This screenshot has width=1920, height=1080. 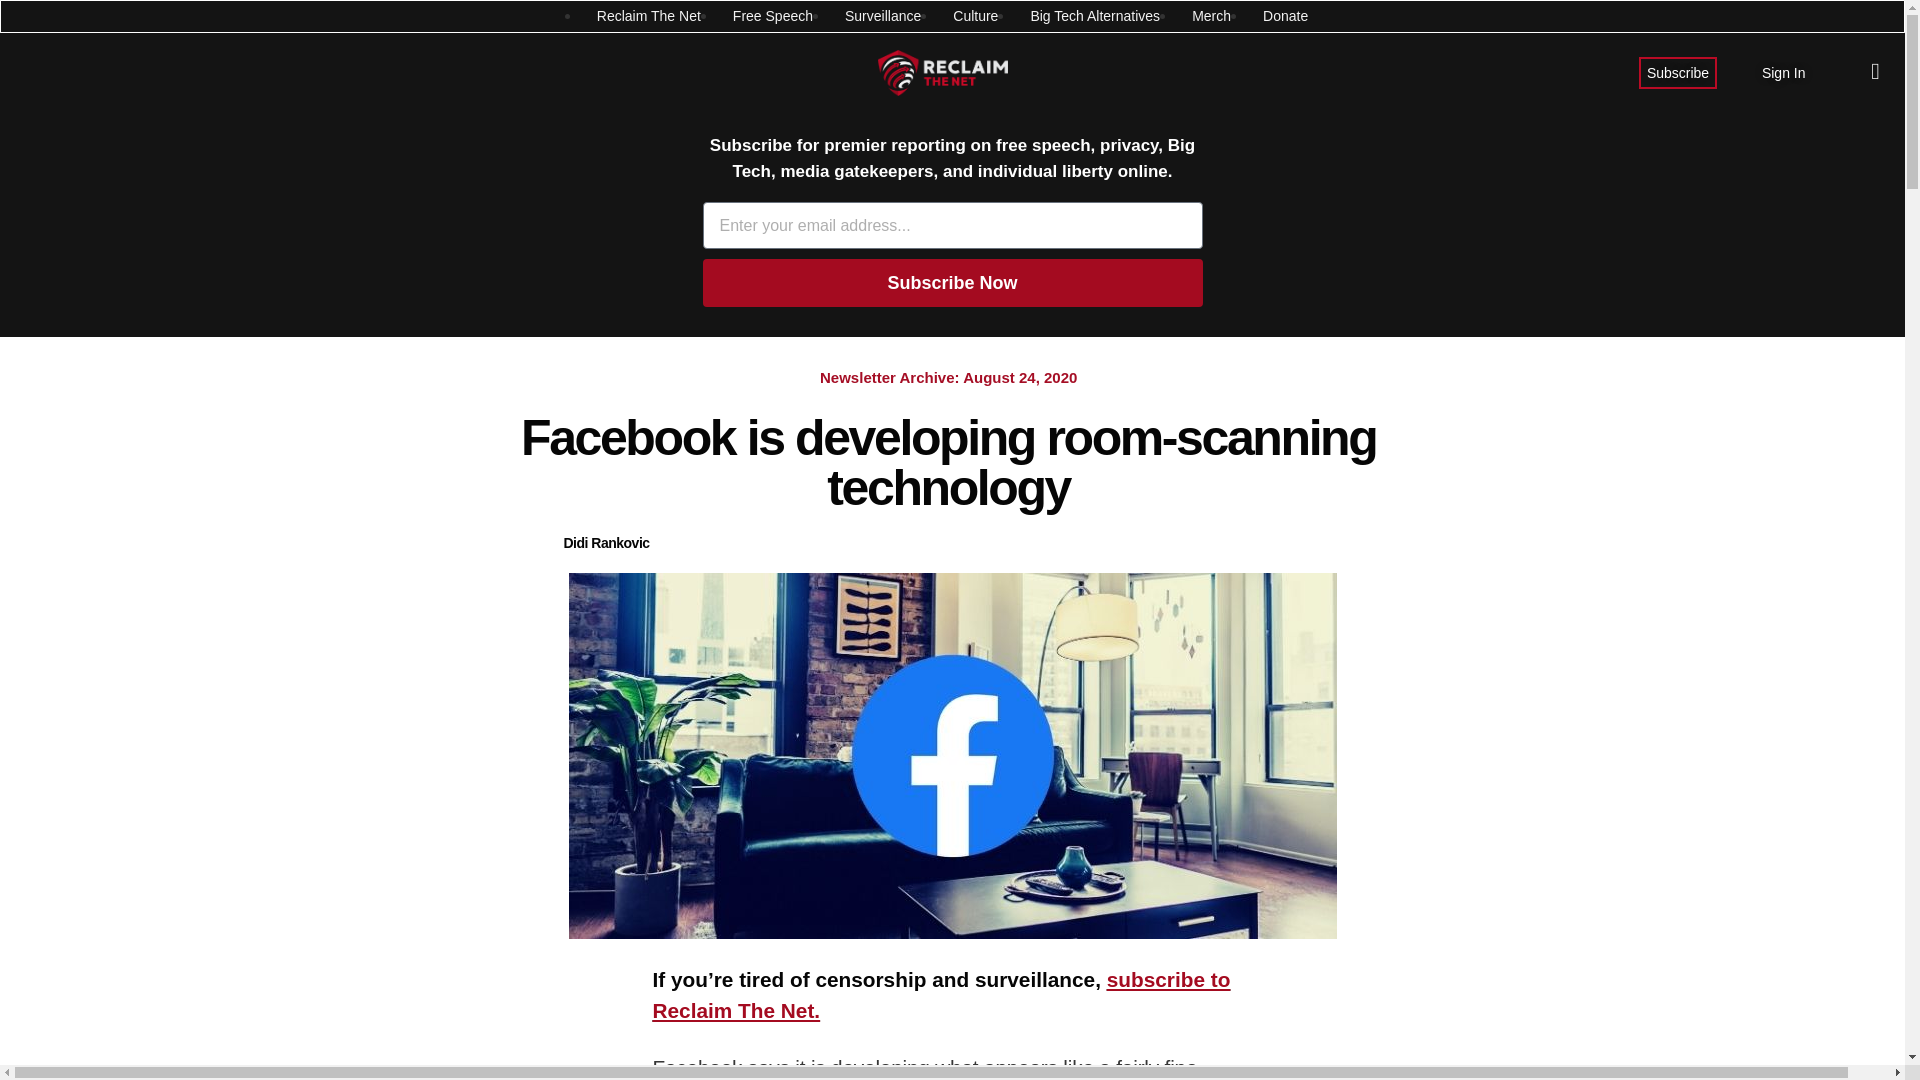 I want to click on Culture, so click(x=975, y=16).